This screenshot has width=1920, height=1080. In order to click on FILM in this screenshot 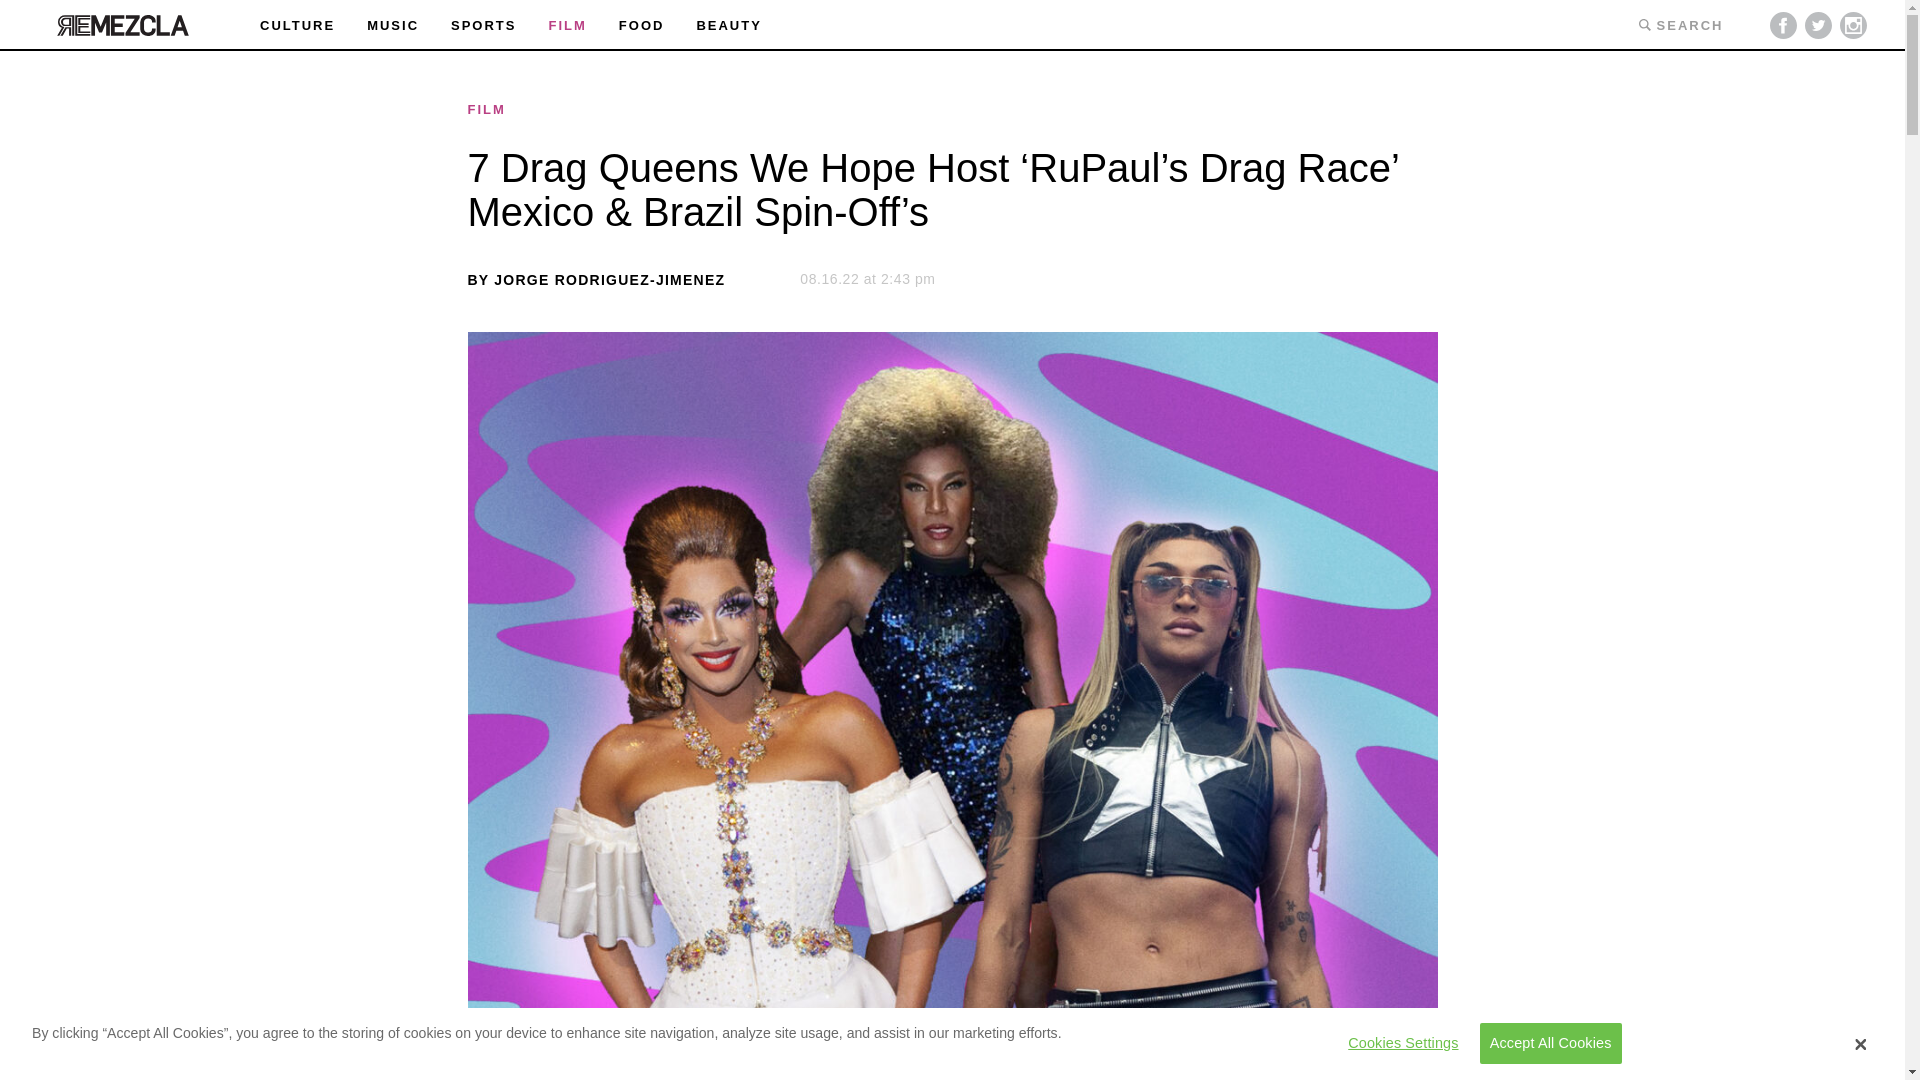, I will do `click(953, 108)`.